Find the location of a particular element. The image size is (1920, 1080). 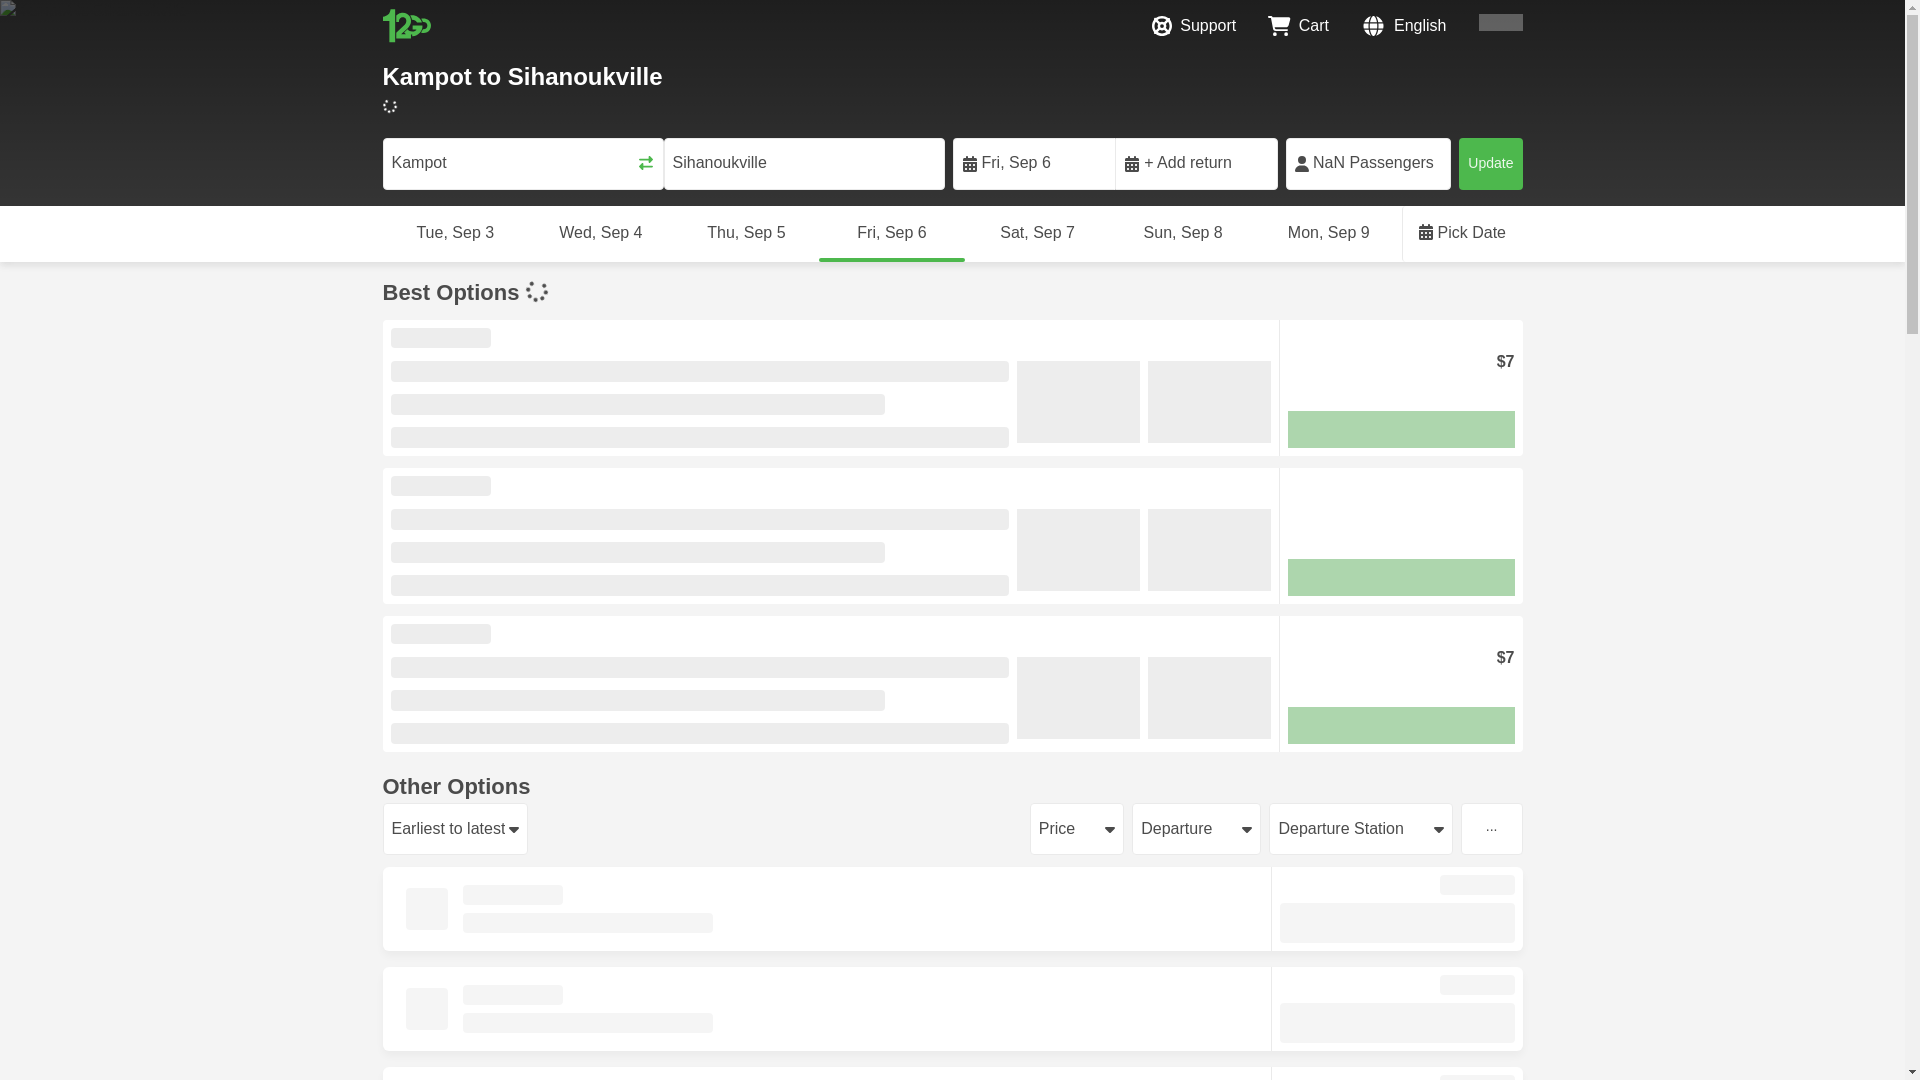

Thu, Sep 5 is located at coordinates (746, 234).